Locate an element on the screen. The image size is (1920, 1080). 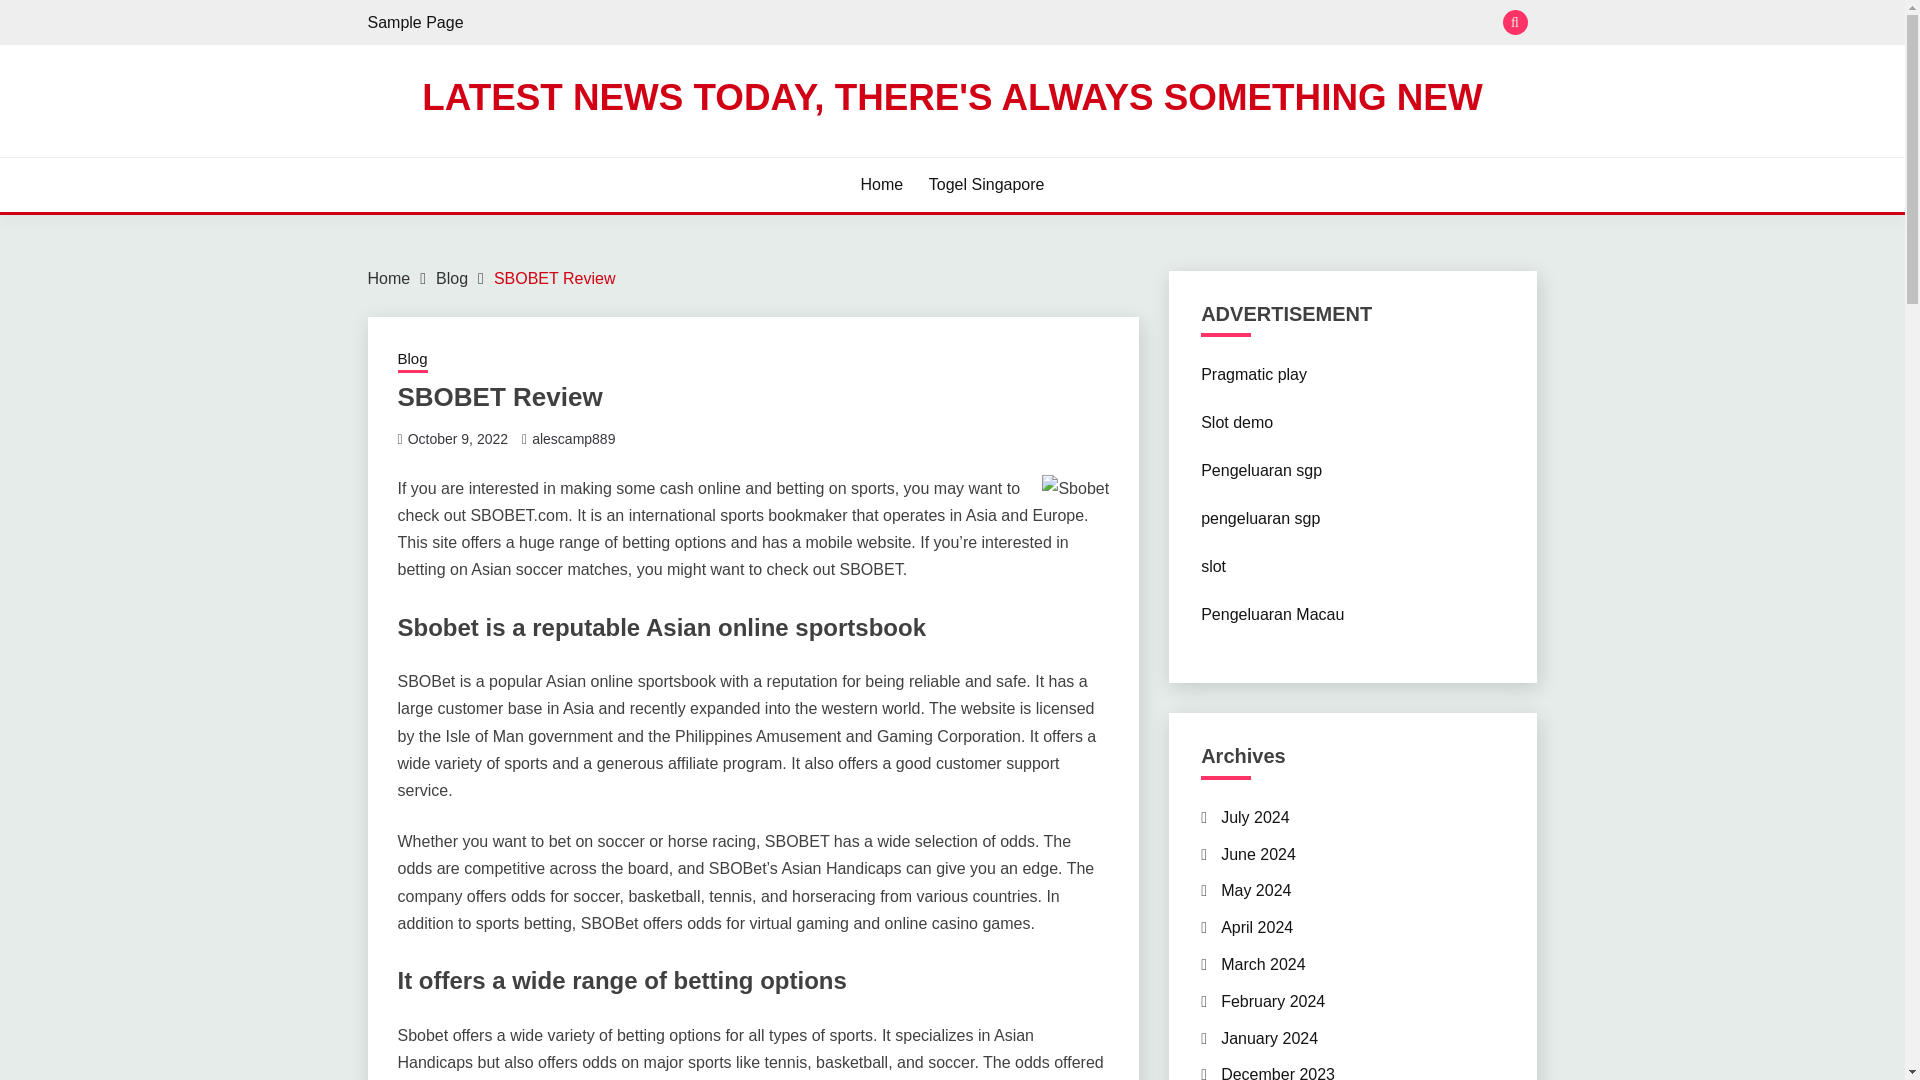
pengeluaran sgp is located at coordinates (1260, 518).